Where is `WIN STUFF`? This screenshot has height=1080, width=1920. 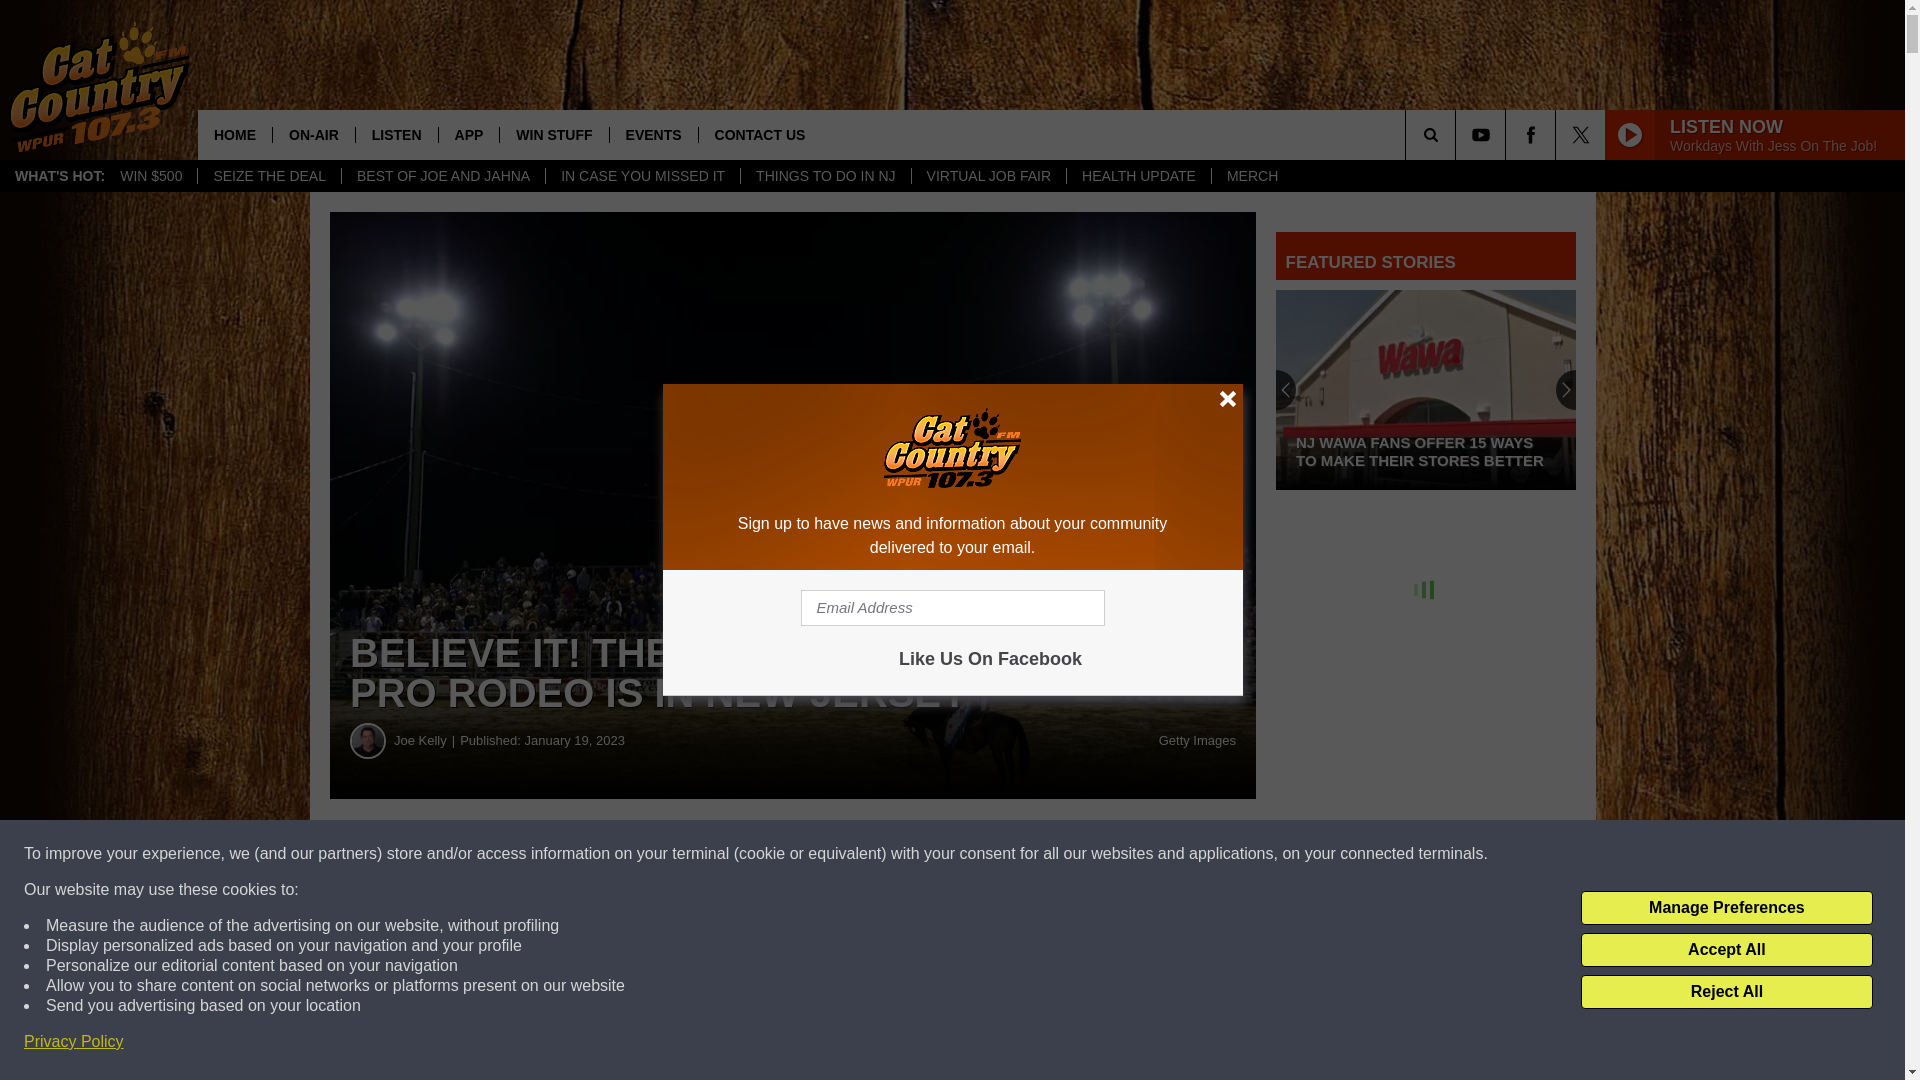 WIN STUFF is located at coordinates (554, 134).